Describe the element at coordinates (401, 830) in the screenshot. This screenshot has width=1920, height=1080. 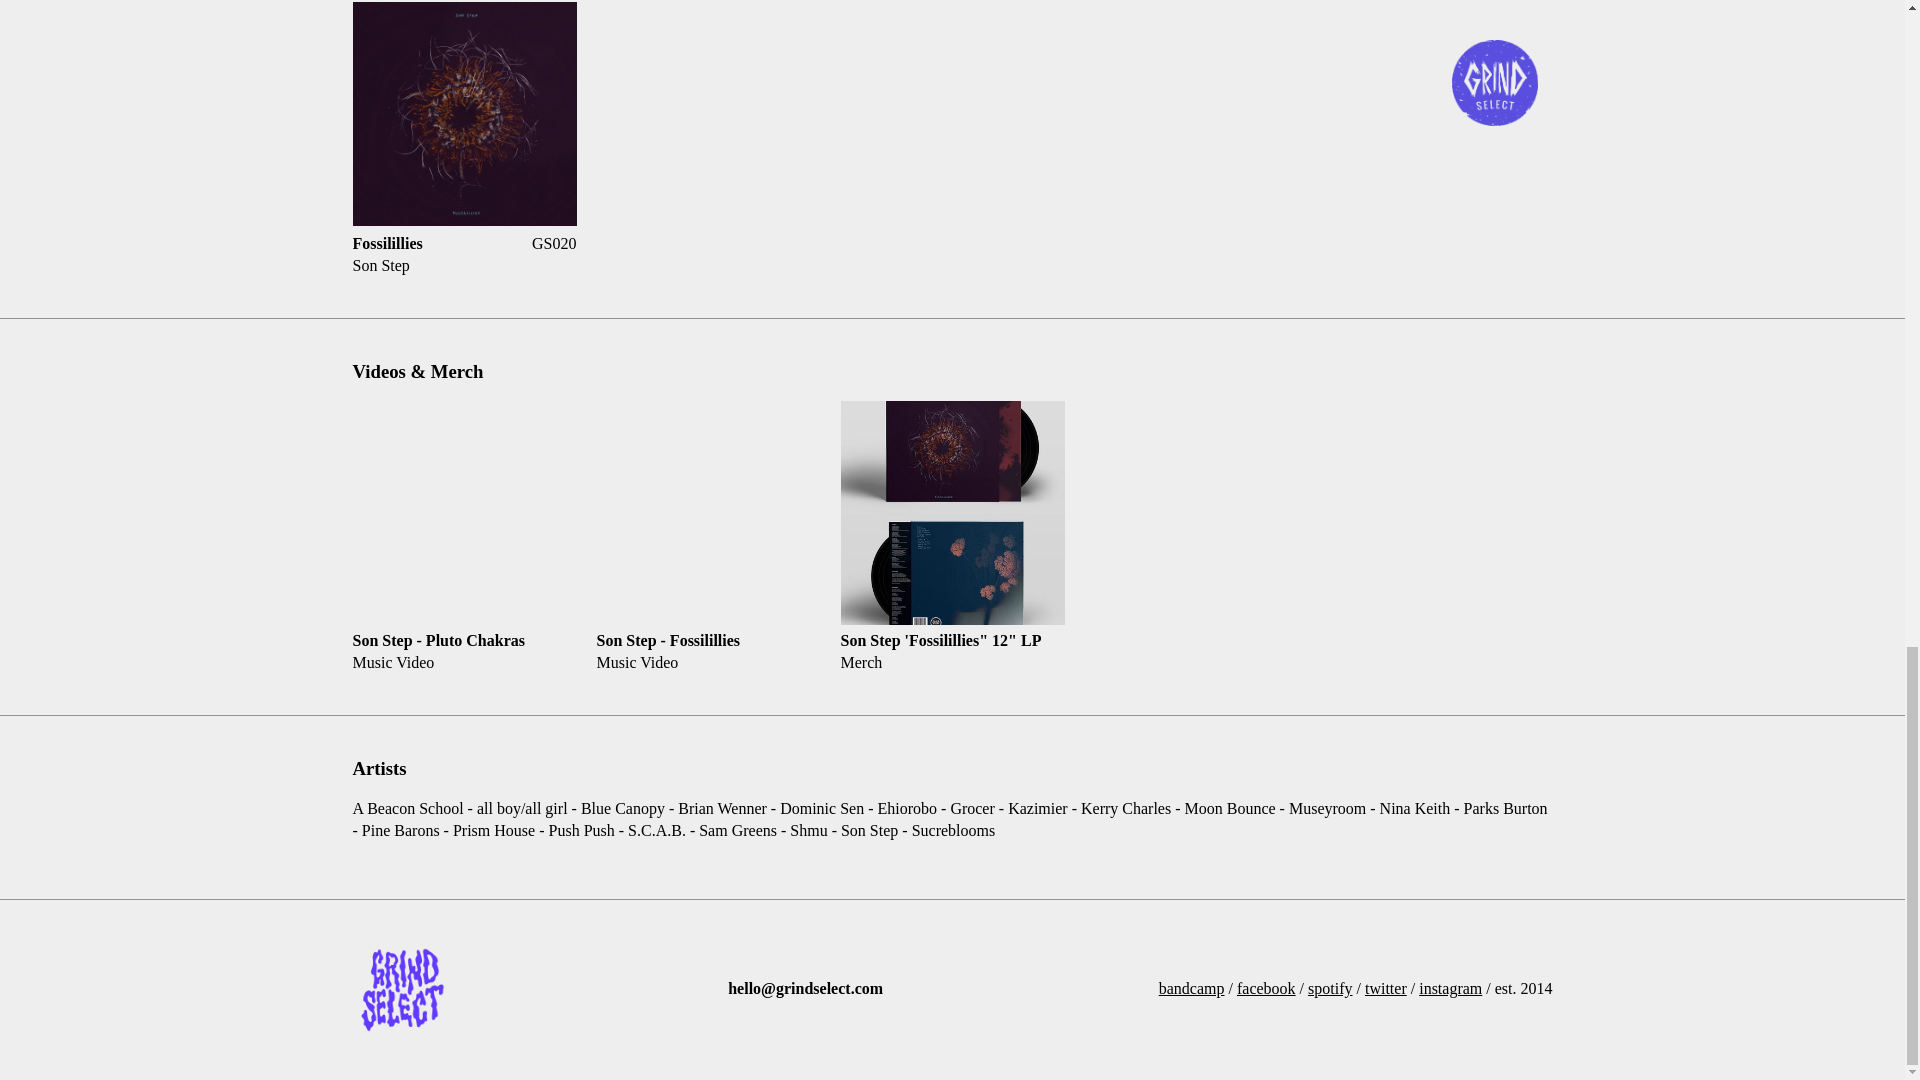
I see `Pine Barons` at that location.